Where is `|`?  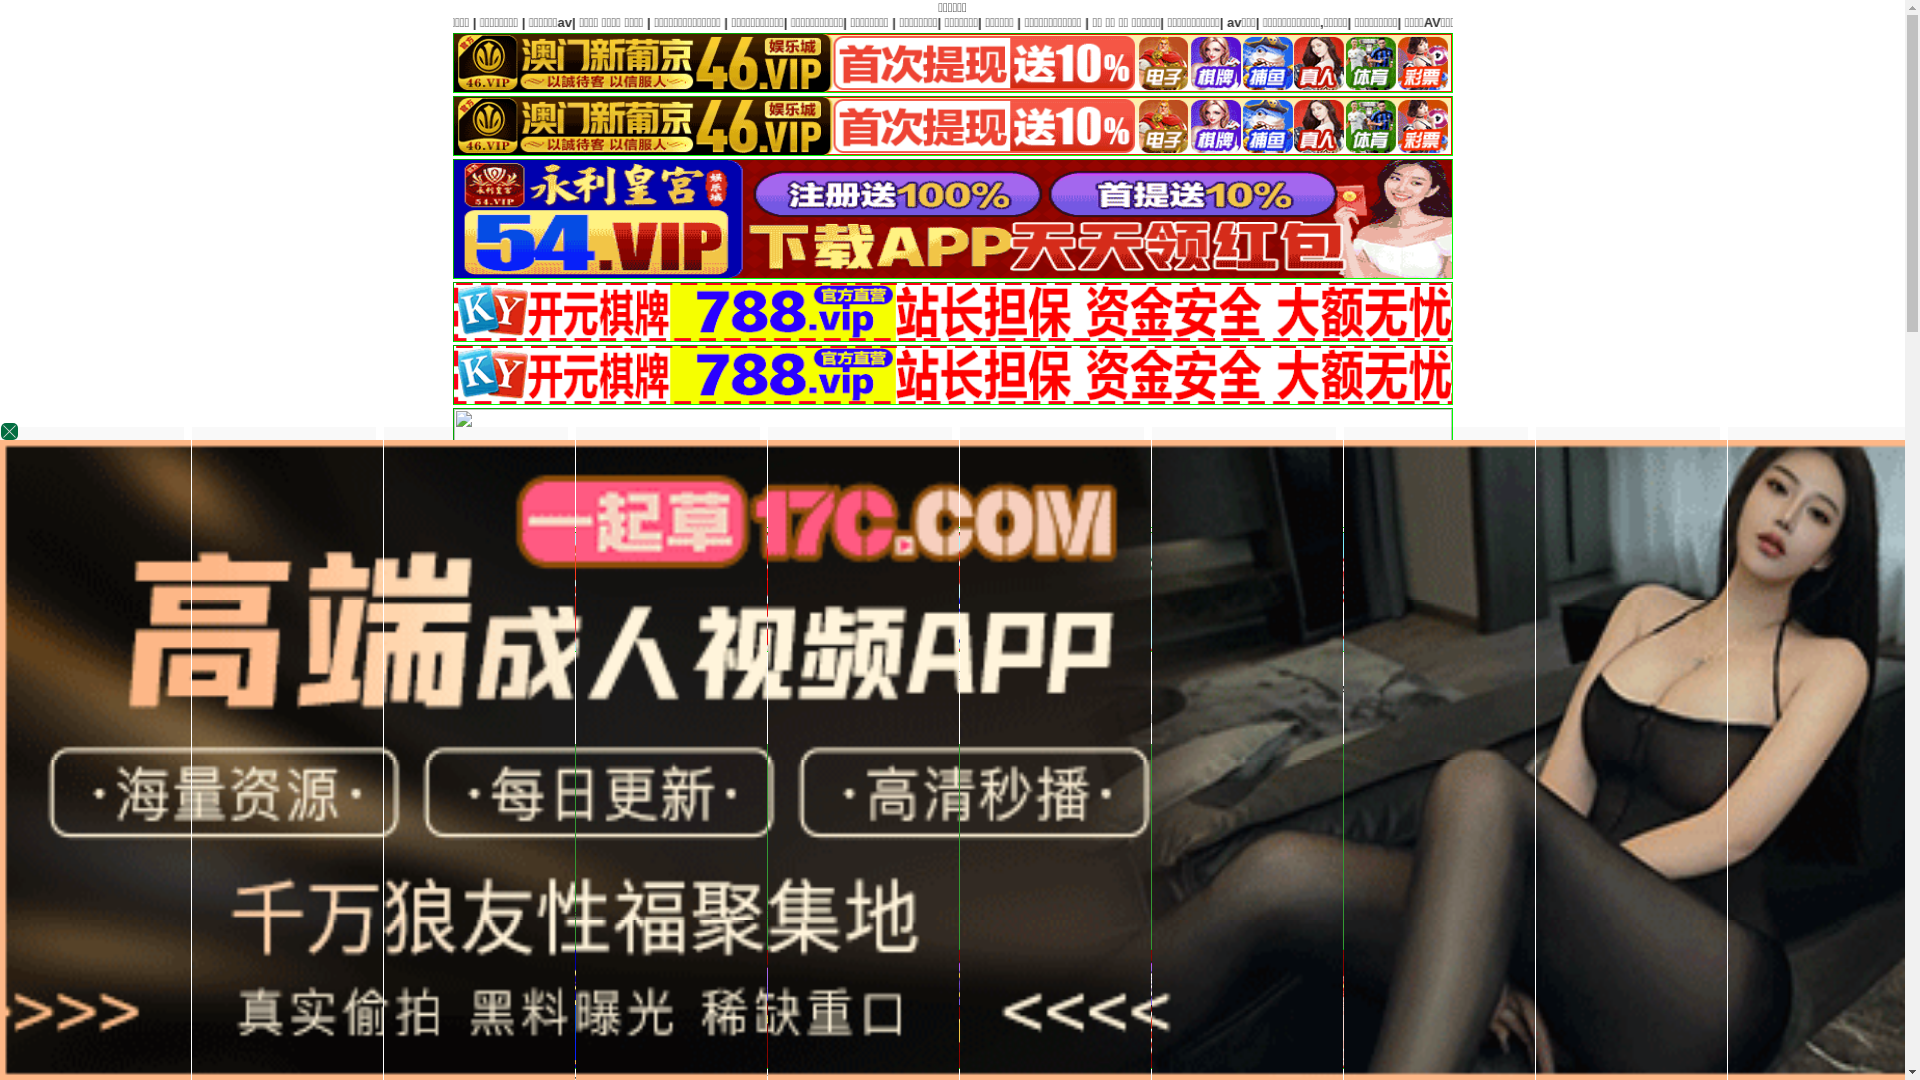
| is located at coordinates (941, 914).